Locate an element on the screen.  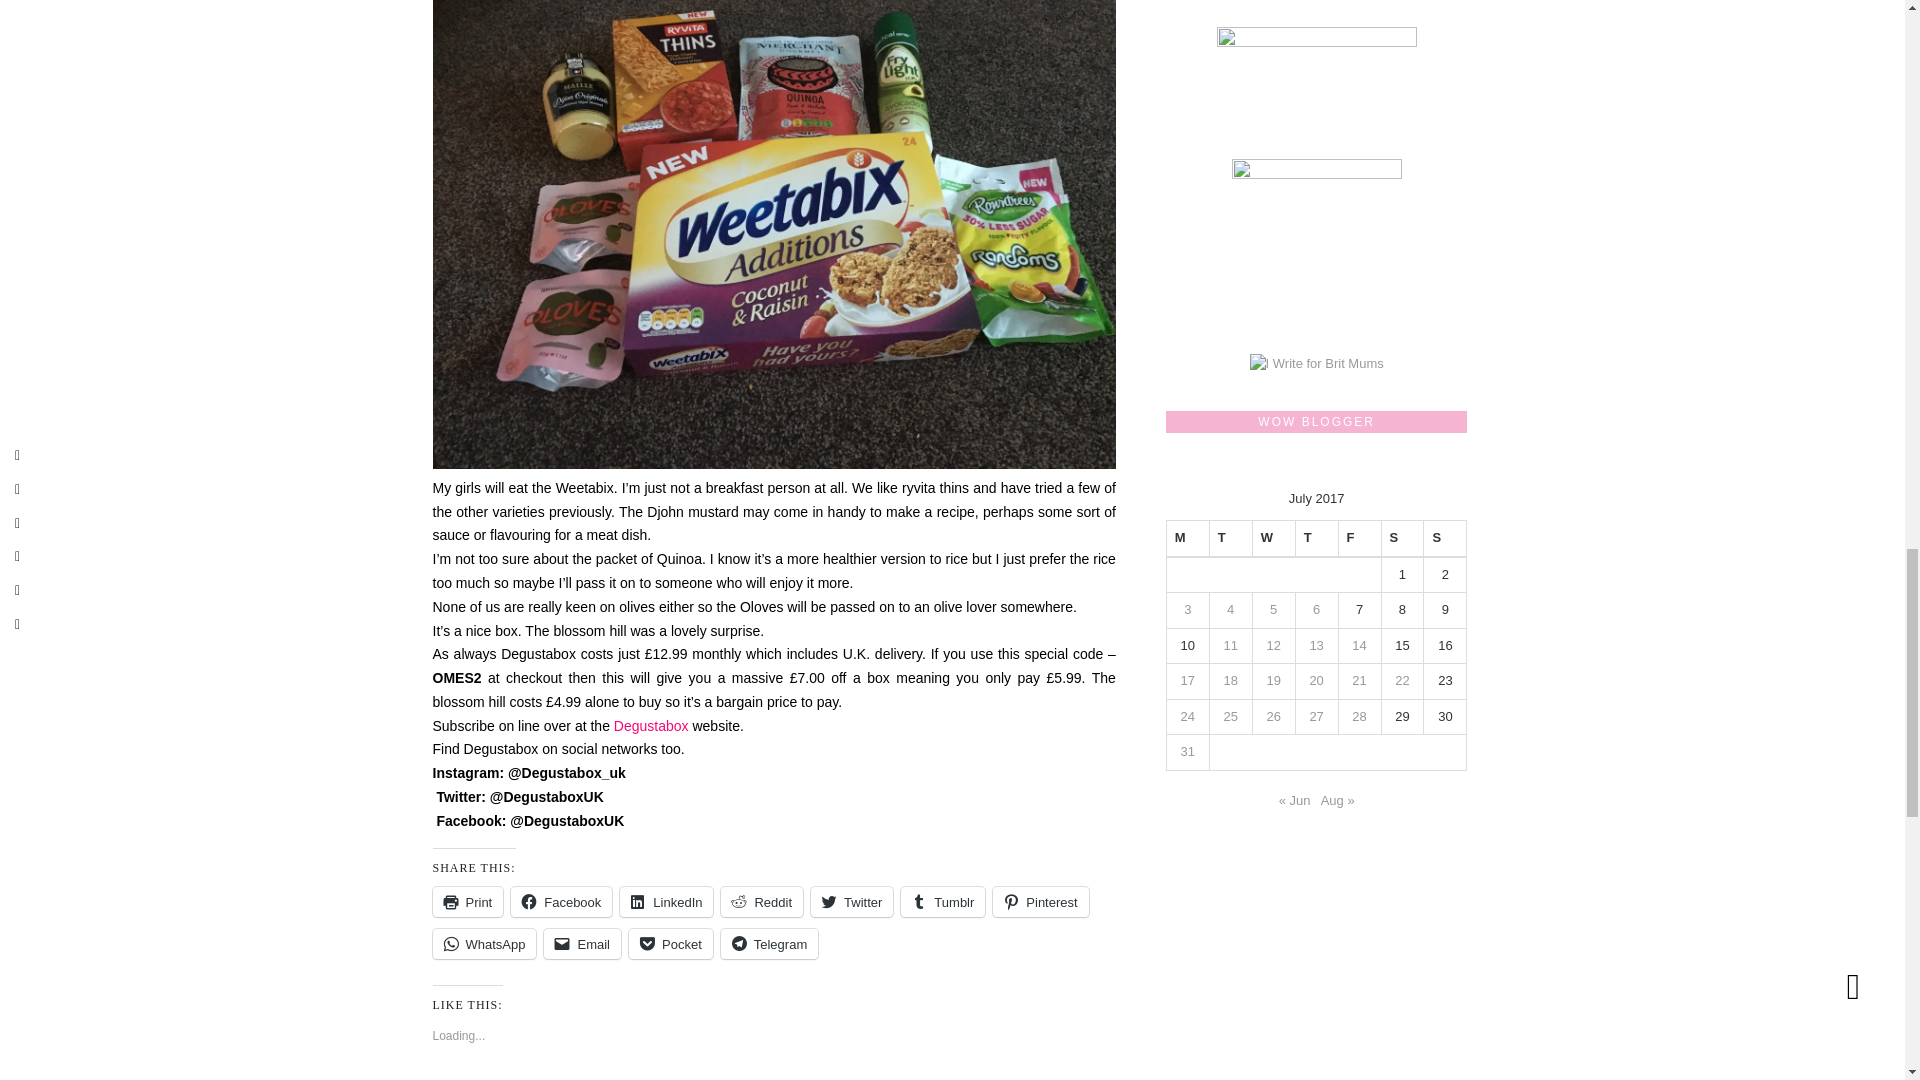
Click to print is located at coordinates (468, 901).